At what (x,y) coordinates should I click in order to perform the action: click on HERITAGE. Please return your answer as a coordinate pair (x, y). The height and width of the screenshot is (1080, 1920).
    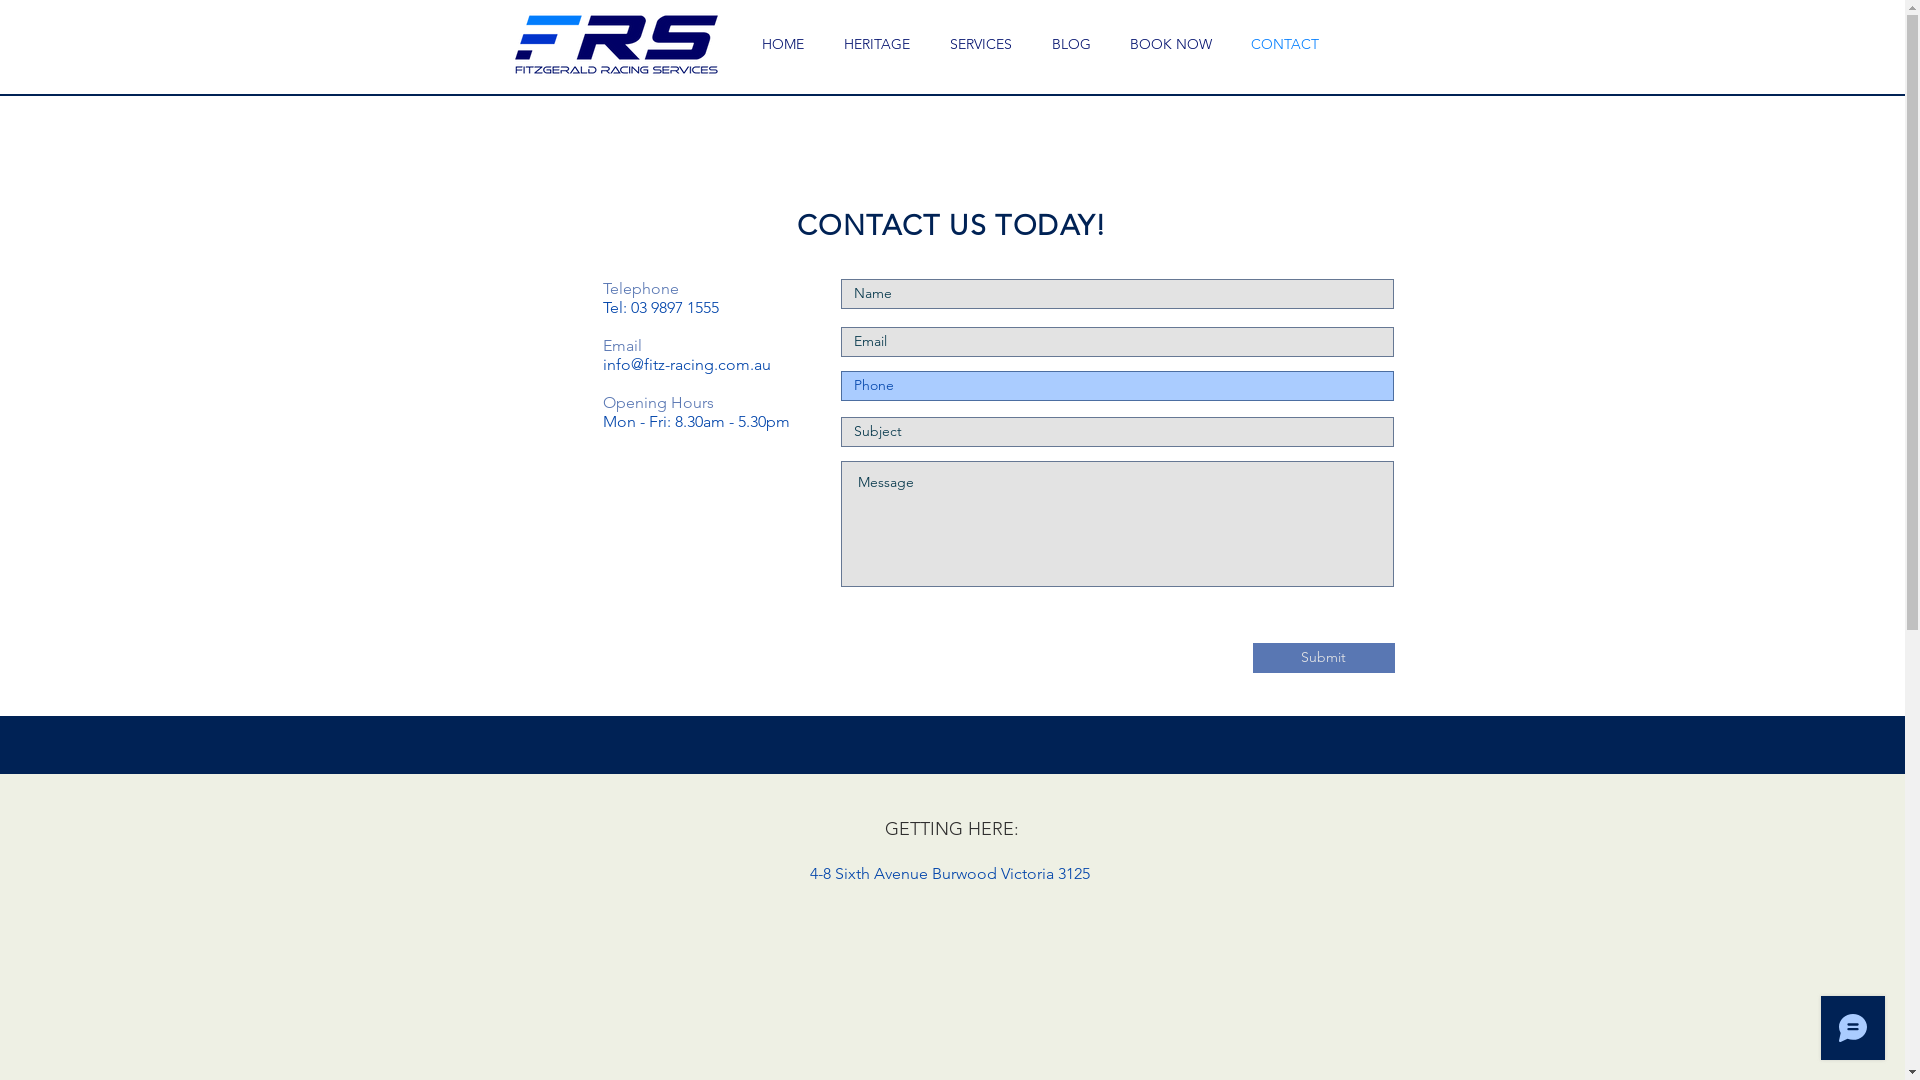
    Looking at the image, I should click on (877, 44).